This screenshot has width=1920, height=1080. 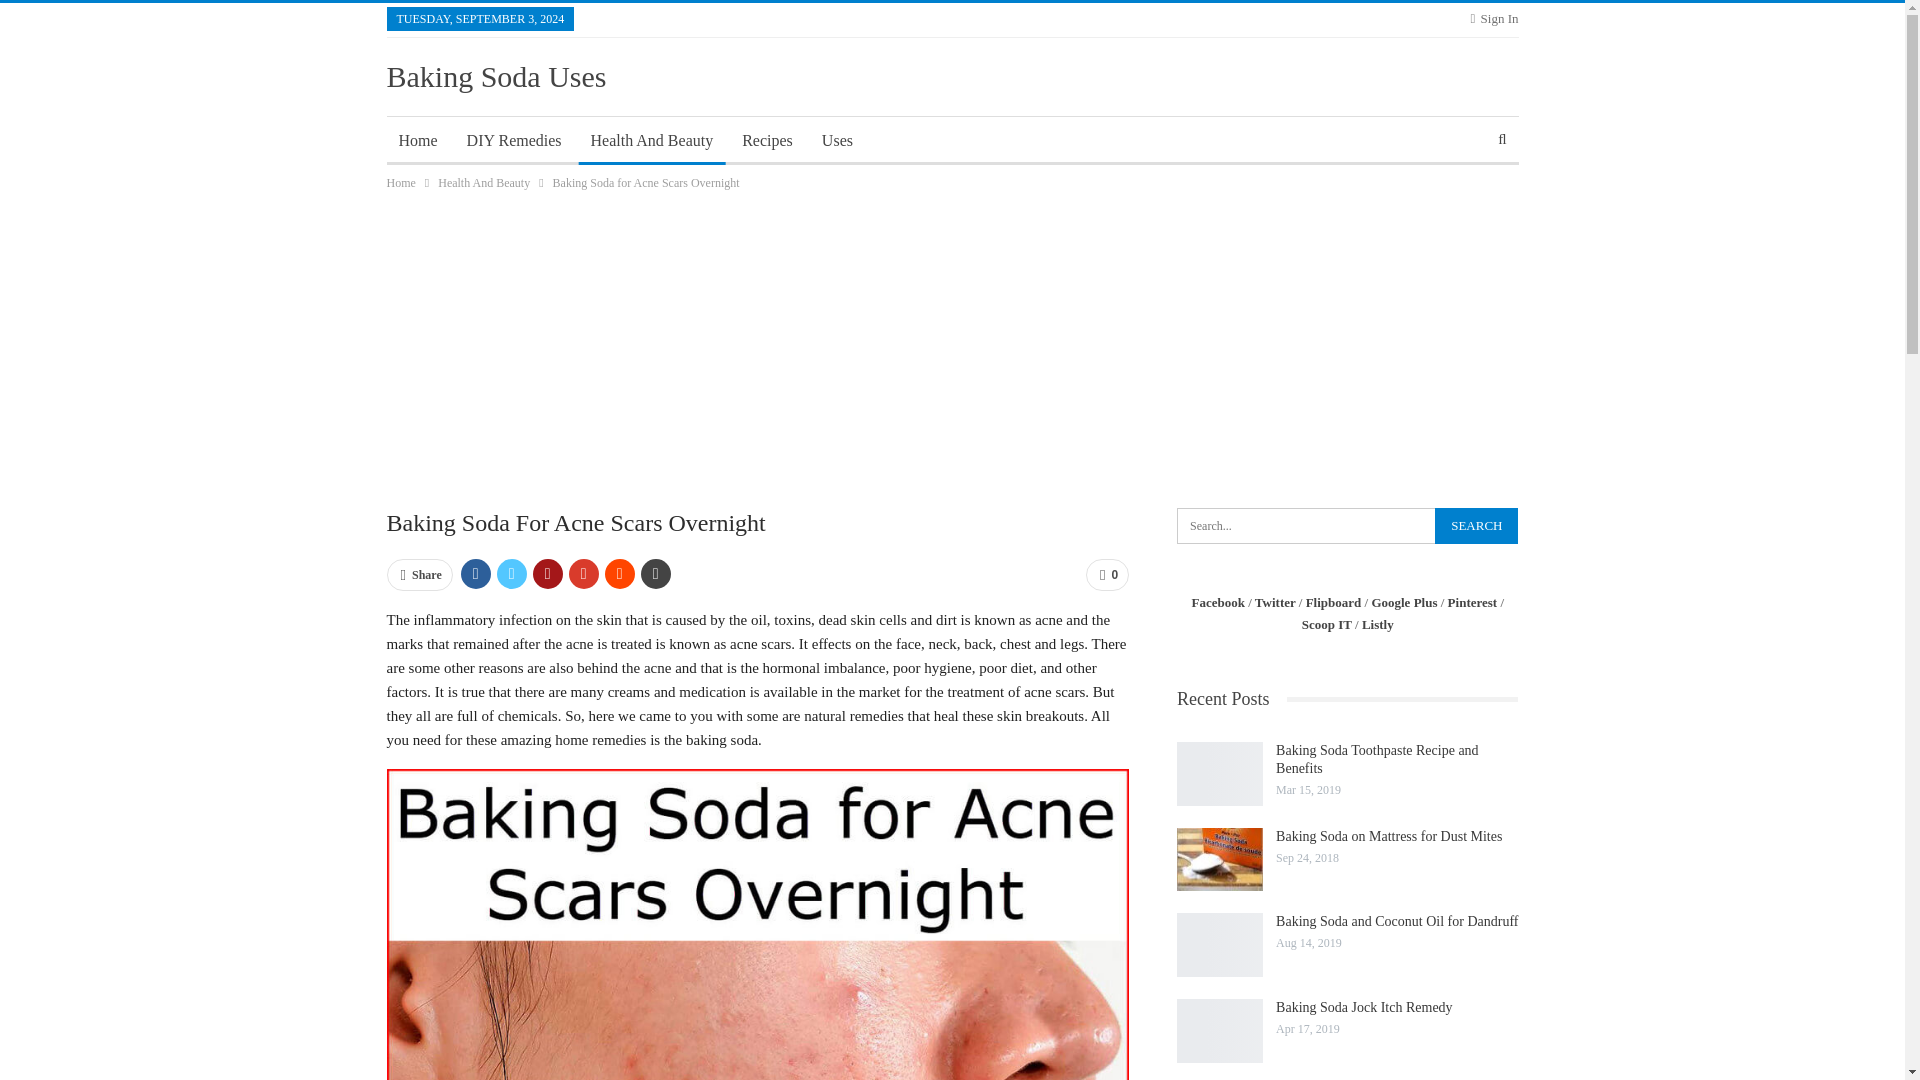 What do you see at coordinates (1494, 18) in the screenshot?
I see `Sign In` at bounding box center [1494, 18].